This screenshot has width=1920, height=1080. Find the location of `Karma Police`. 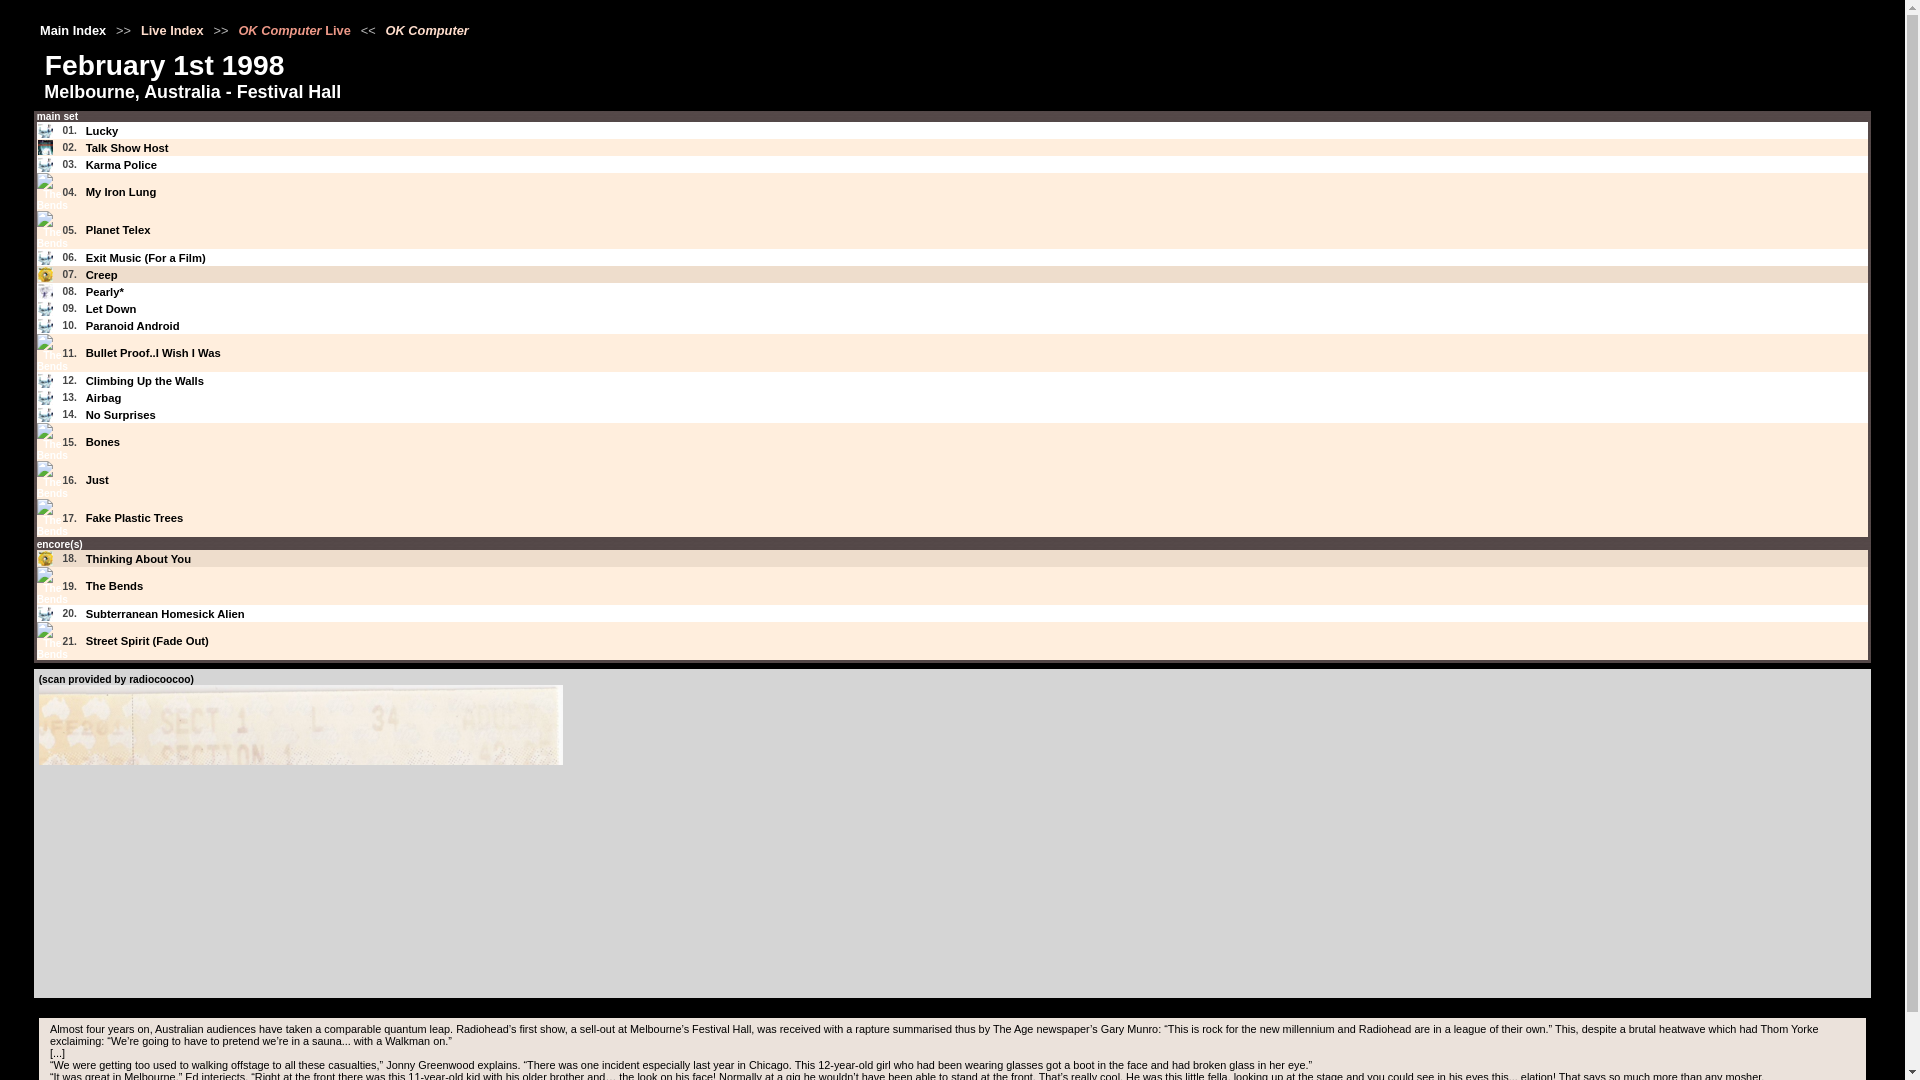

Karma Police is located at coordinates (122, 164).